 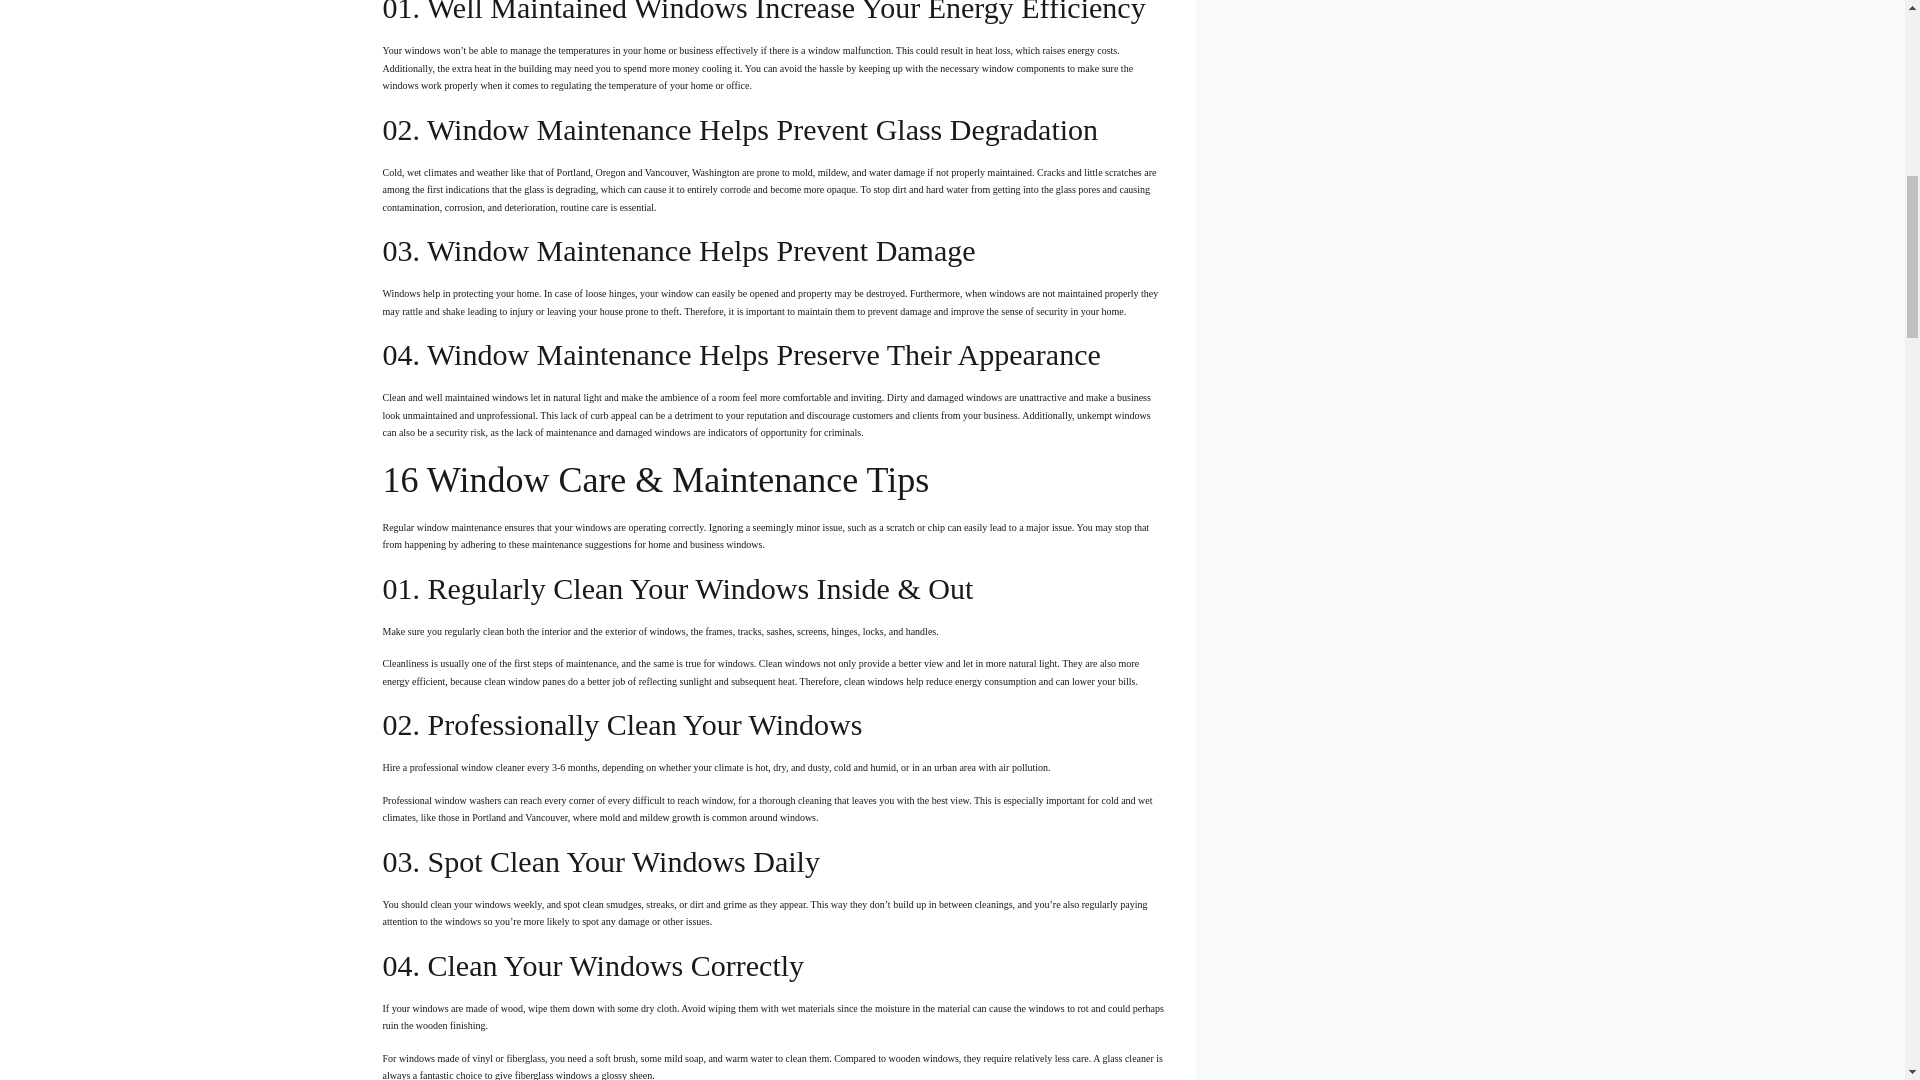 What do you see at coordinates (613, 416) in the screenshot?
I see `curb appeal` at bounding box center [613, 416].